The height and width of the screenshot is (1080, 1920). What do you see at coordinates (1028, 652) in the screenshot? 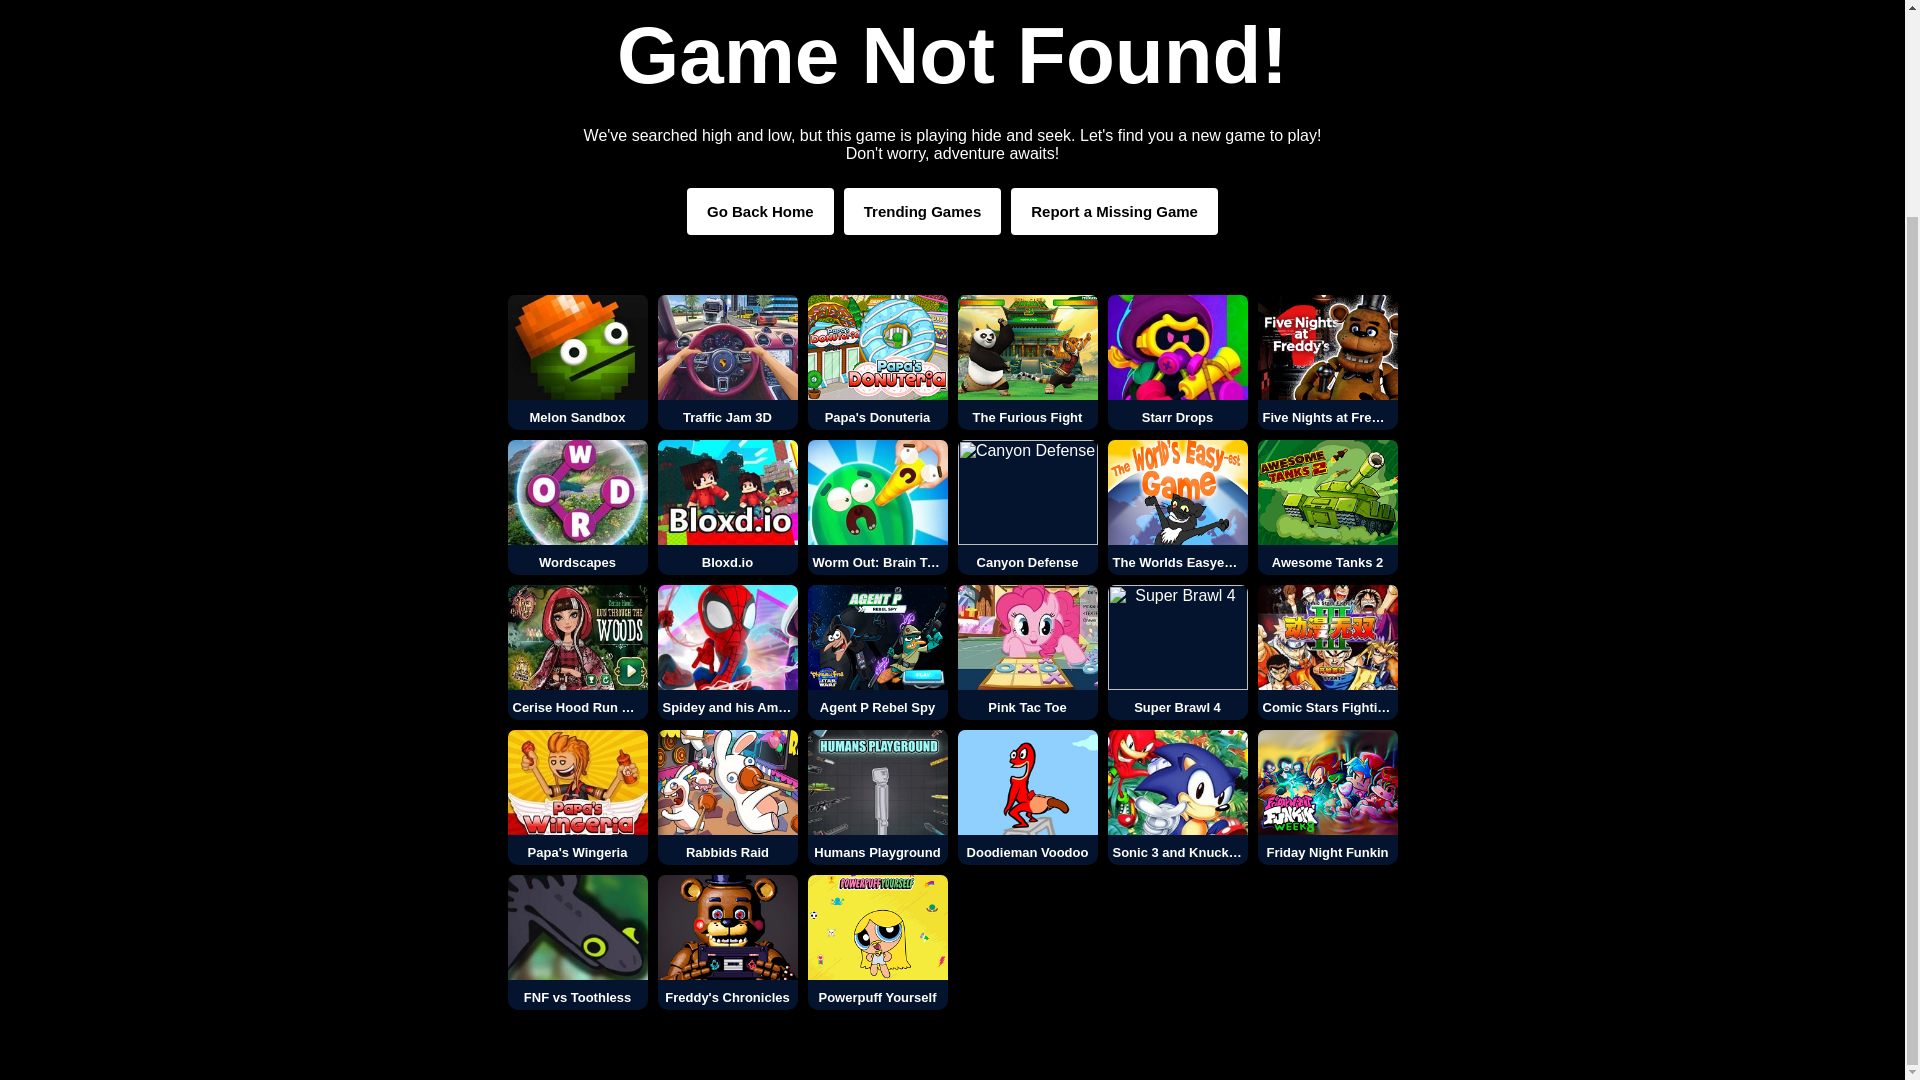
I see `Pink Tac Toe` at bounding box center [1028, 652].